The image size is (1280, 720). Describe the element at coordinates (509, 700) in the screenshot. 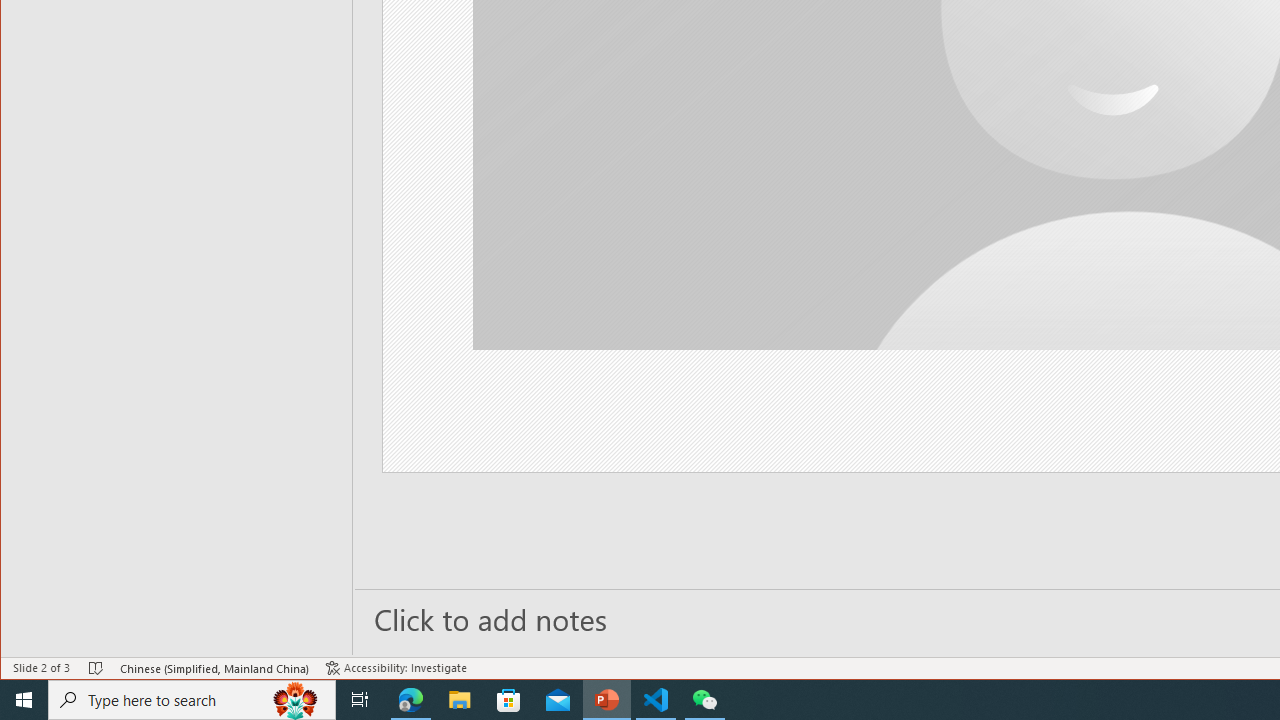

I see `Microsoft Store` at that location.